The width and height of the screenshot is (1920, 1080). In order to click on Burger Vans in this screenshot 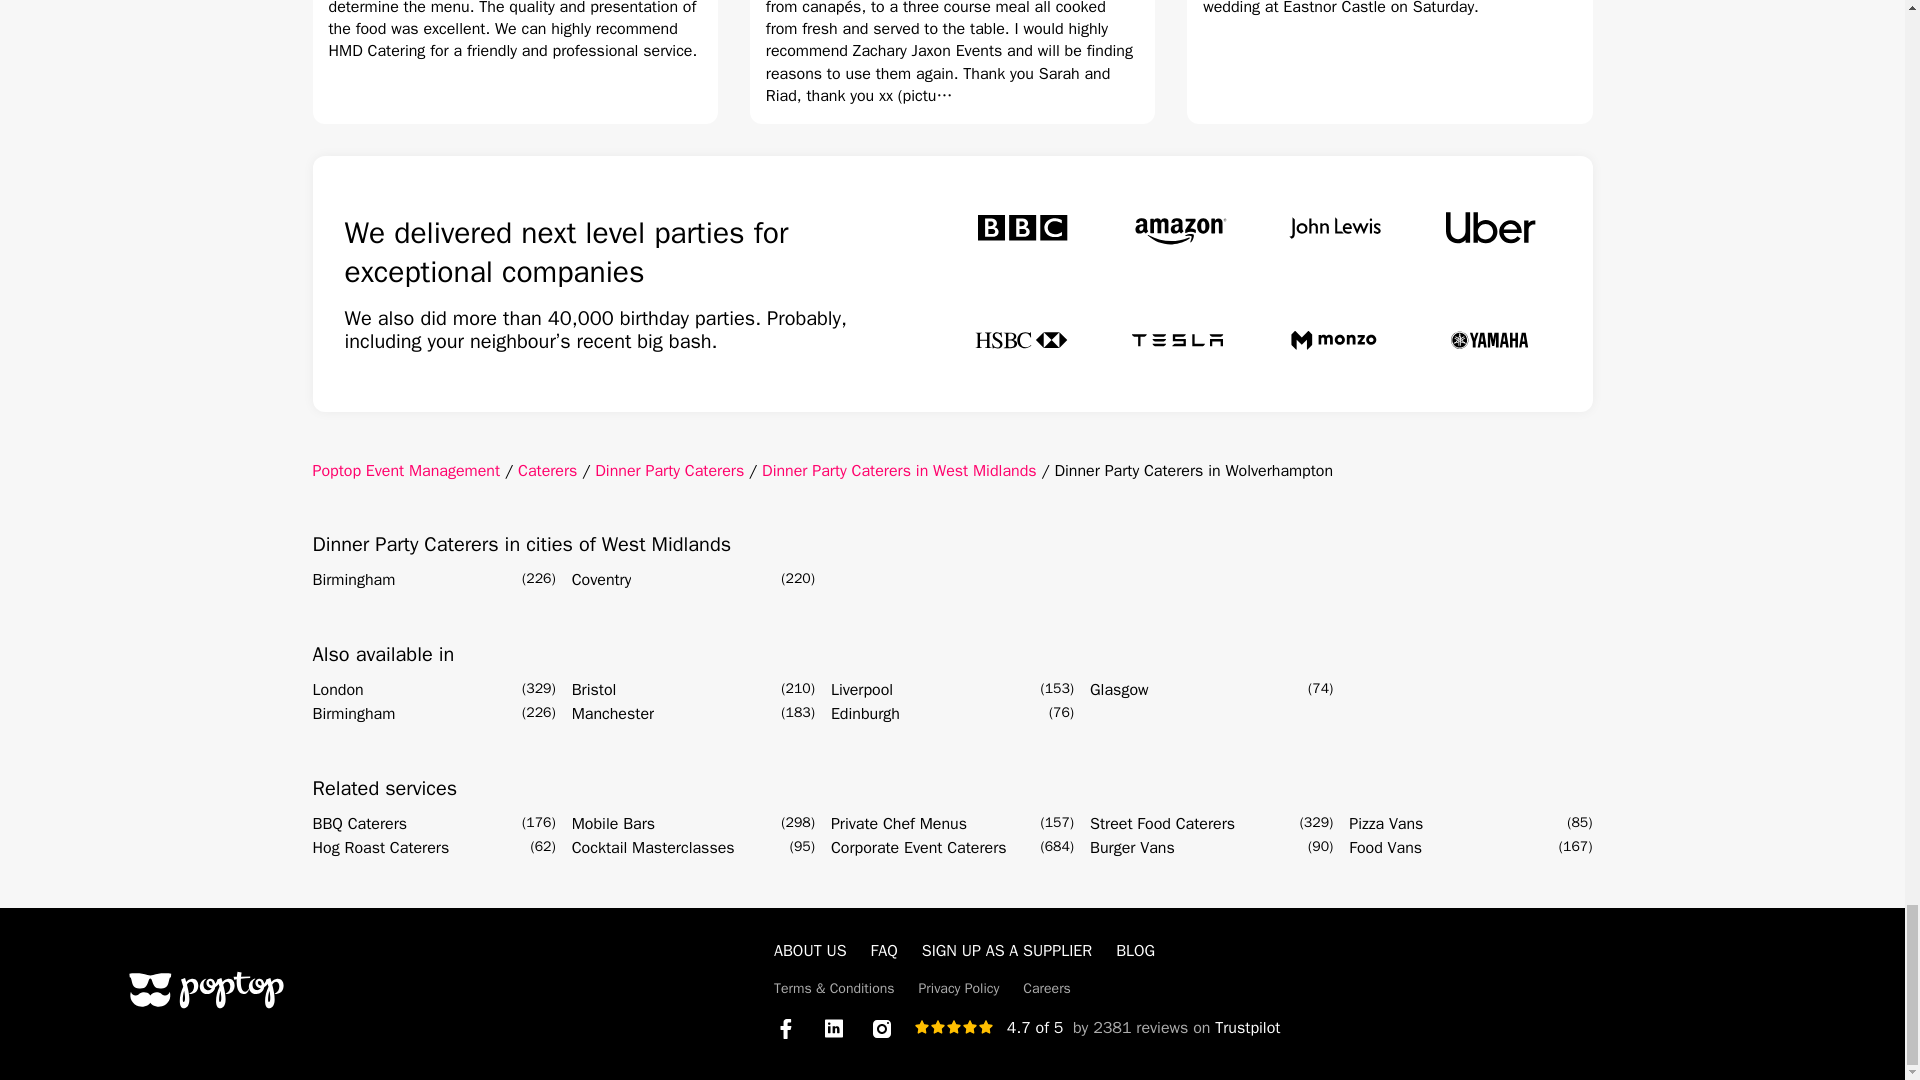, I will do `click(1132, 847)`.